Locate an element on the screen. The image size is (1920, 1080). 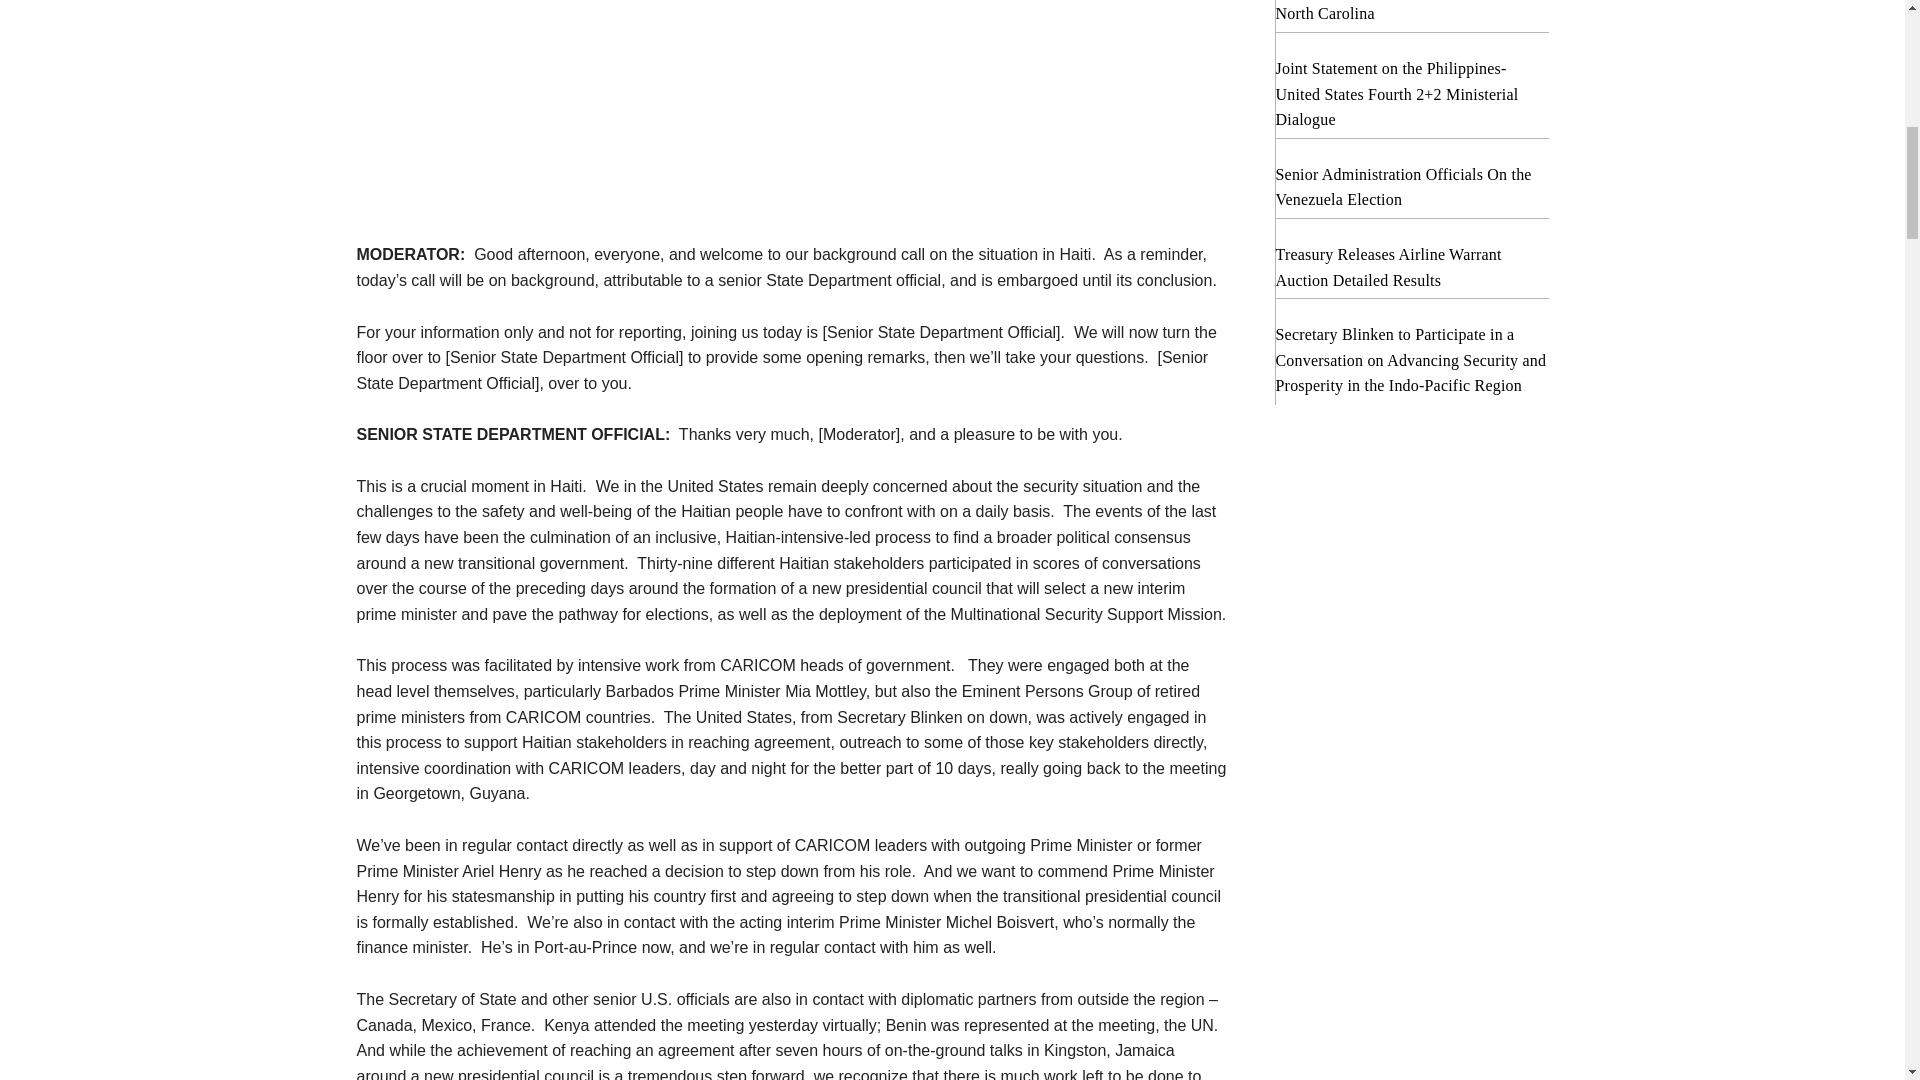
Treasury Releases Airline Warrant Auction Detailed Results is located at coordinates (1388, 268).